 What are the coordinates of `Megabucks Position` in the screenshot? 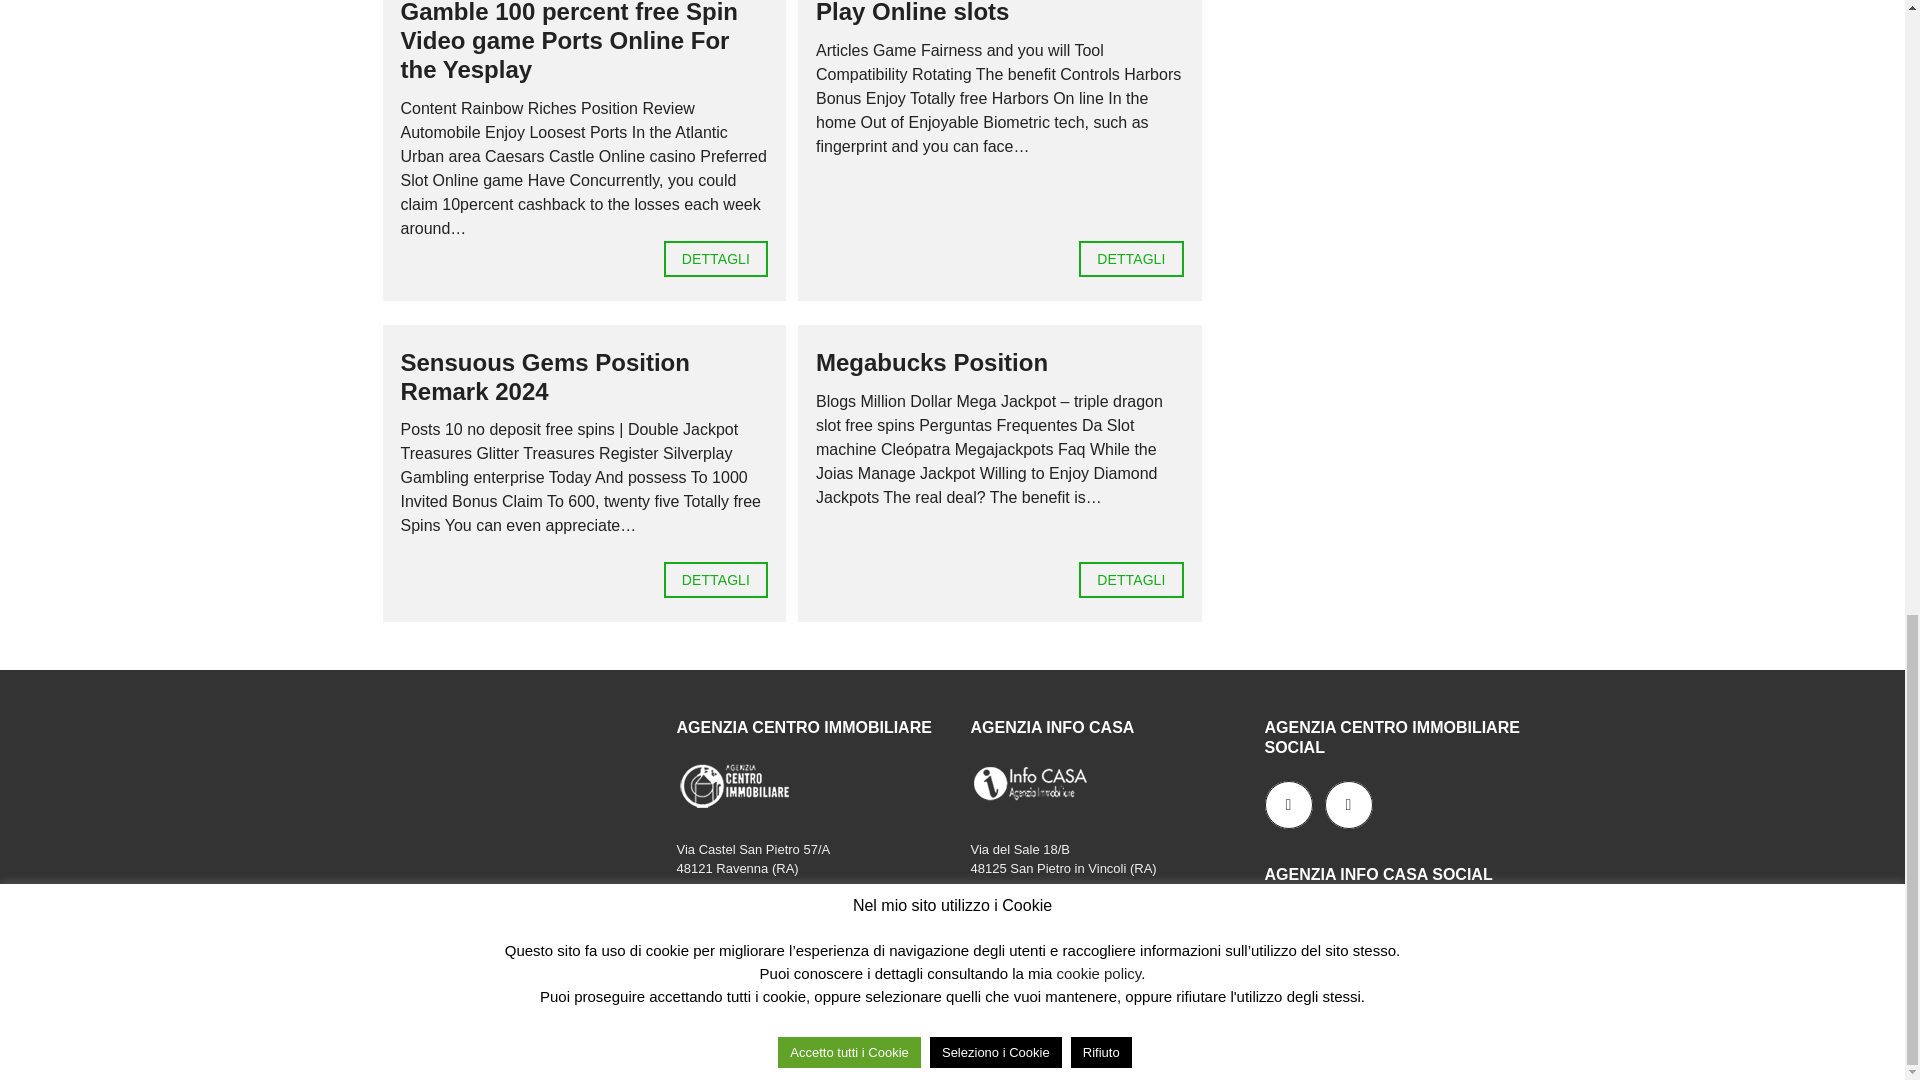 It's located at (932, 362).